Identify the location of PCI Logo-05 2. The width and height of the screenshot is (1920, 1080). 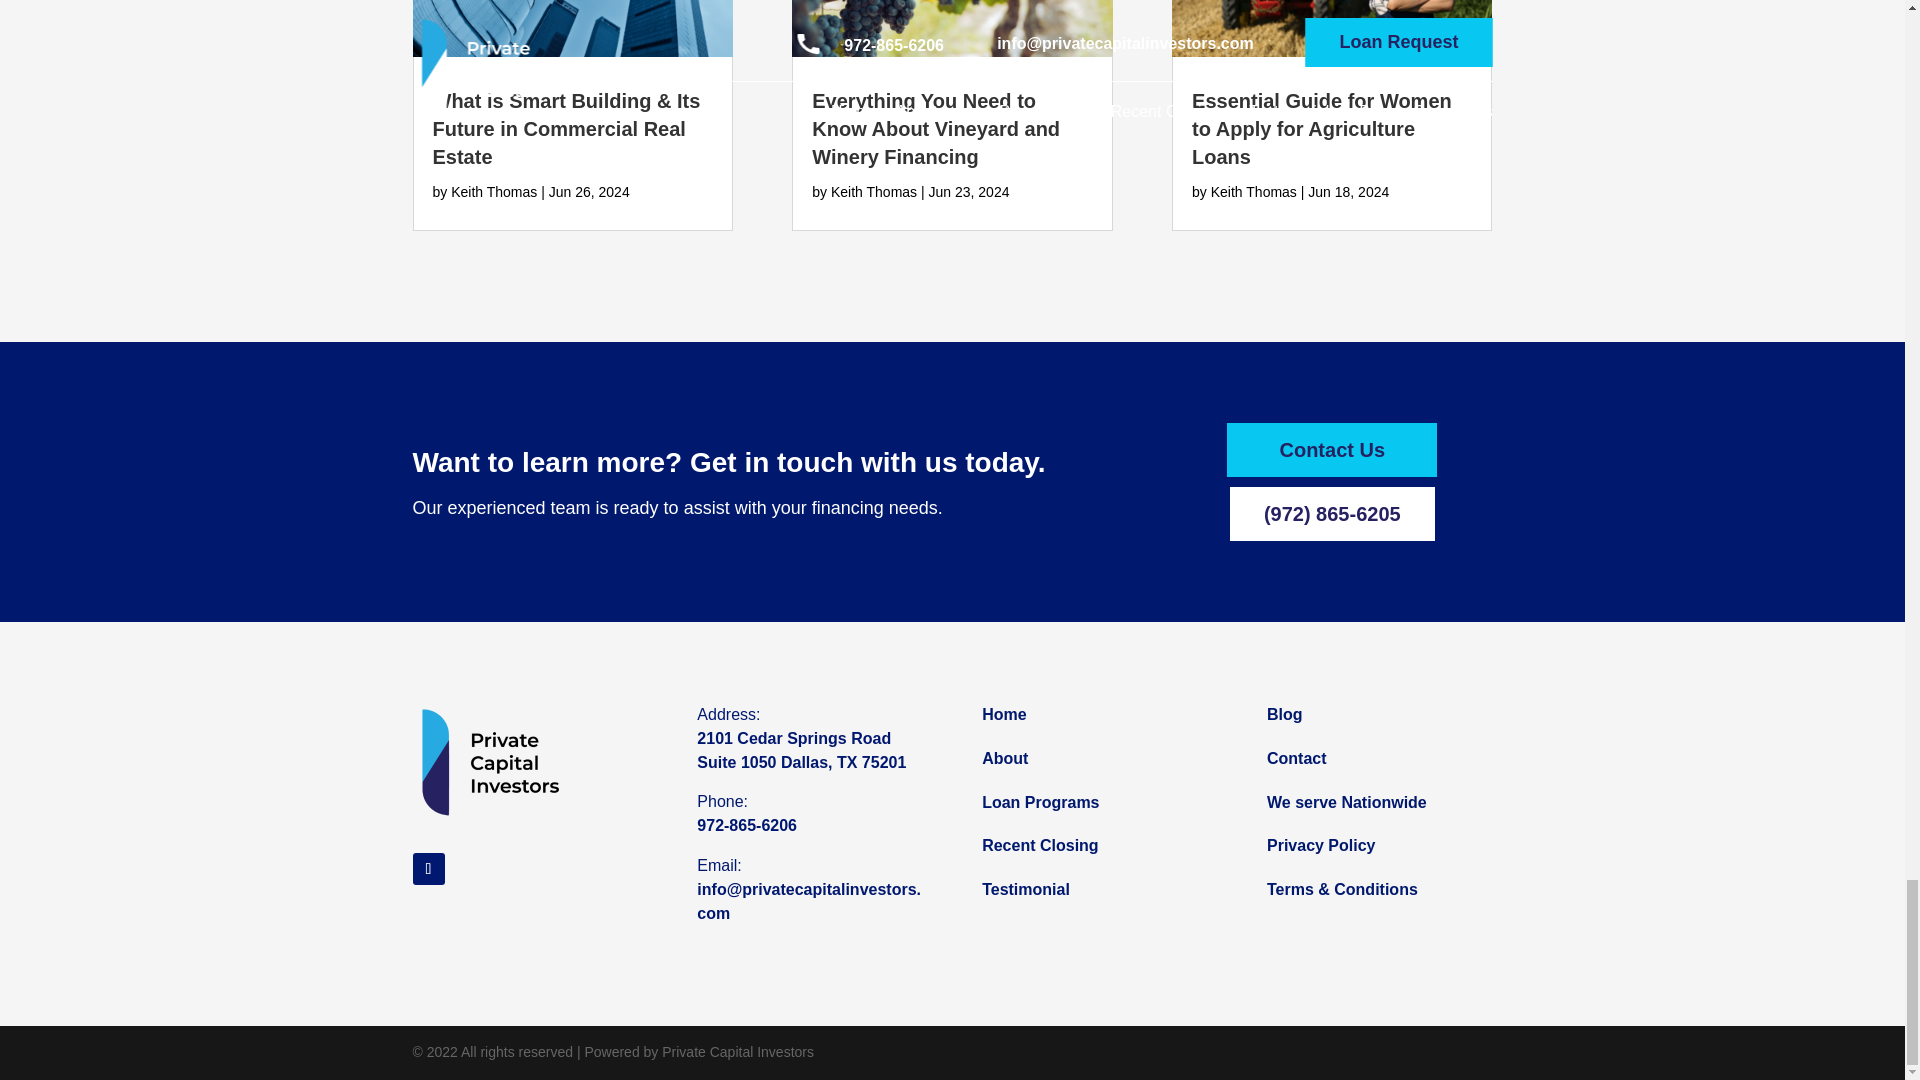
(490, 762).